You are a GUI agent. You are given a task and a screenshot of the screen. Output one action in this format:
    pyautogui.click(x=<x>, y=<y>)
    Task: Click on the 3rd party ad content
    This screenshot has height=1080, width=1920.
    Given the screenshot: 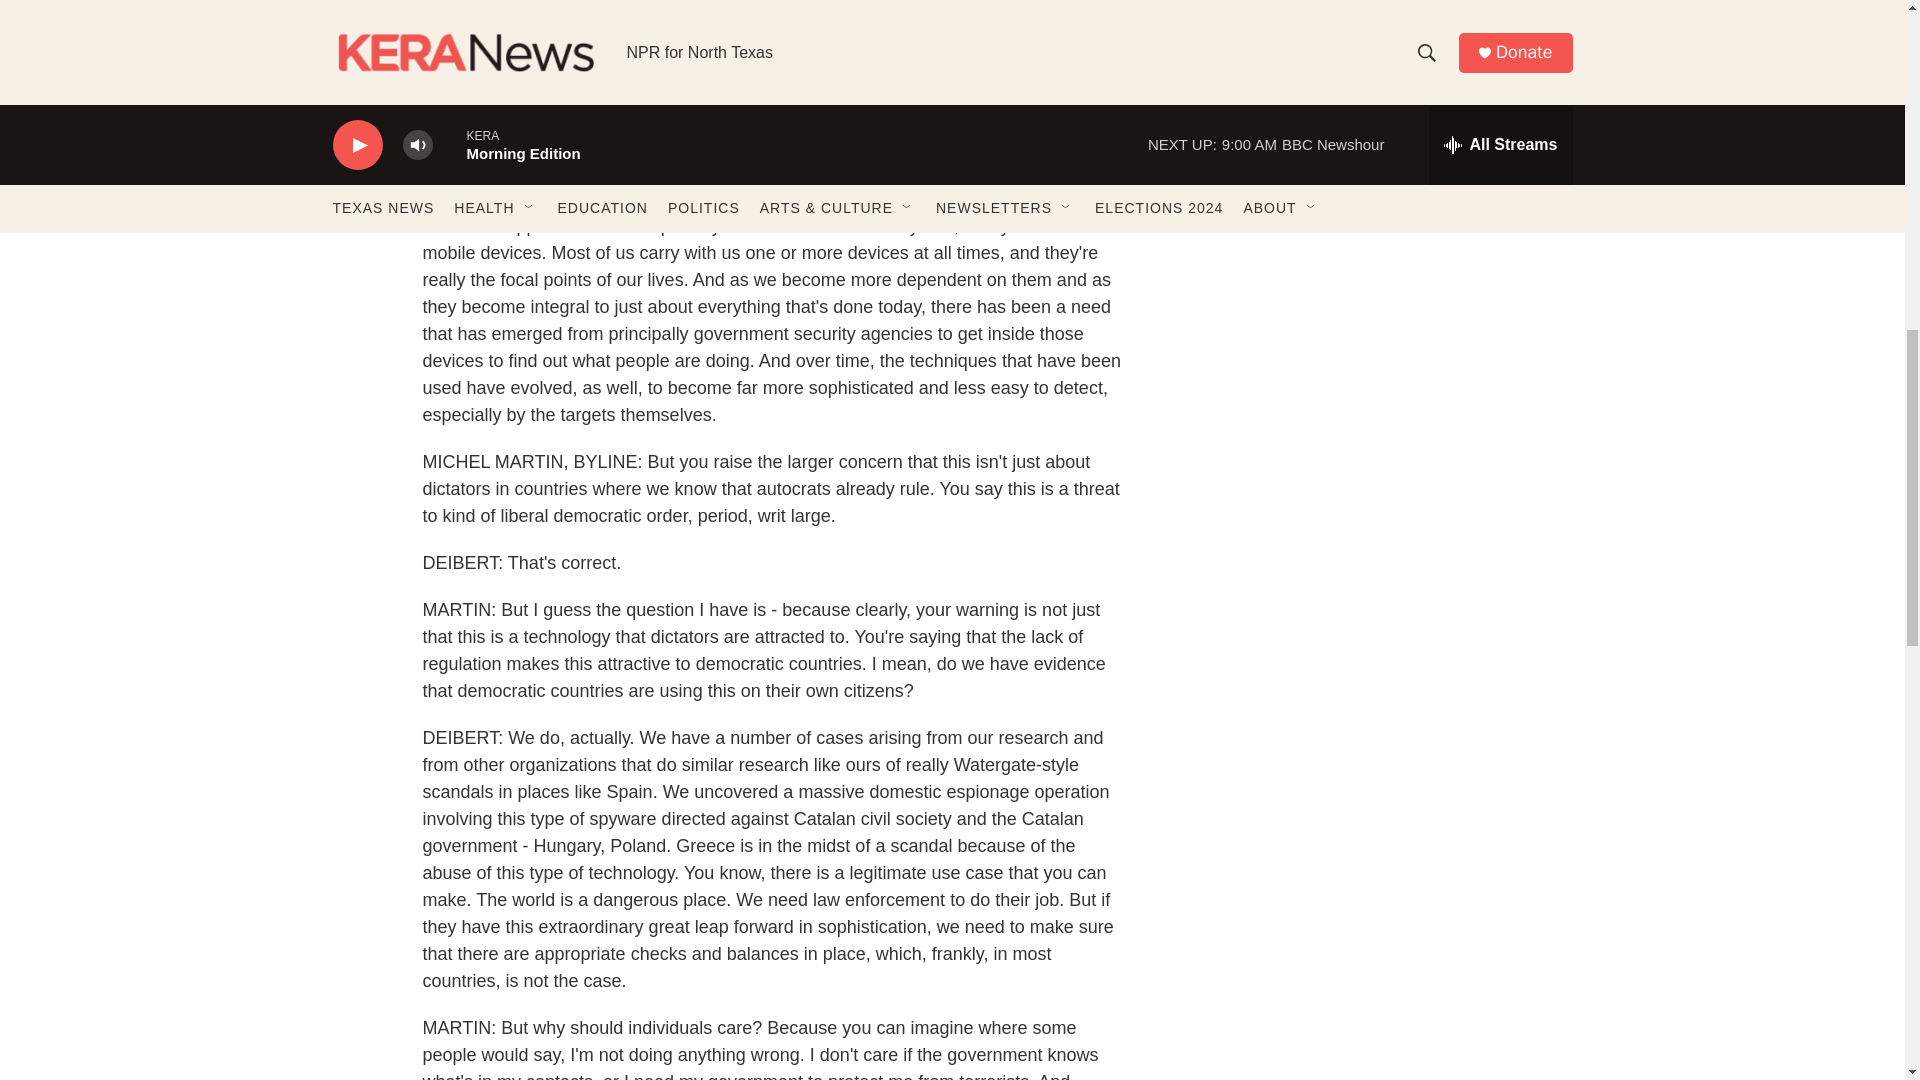 What is the action you would take?
    pyautogui.click(x=1401, y=450)
    